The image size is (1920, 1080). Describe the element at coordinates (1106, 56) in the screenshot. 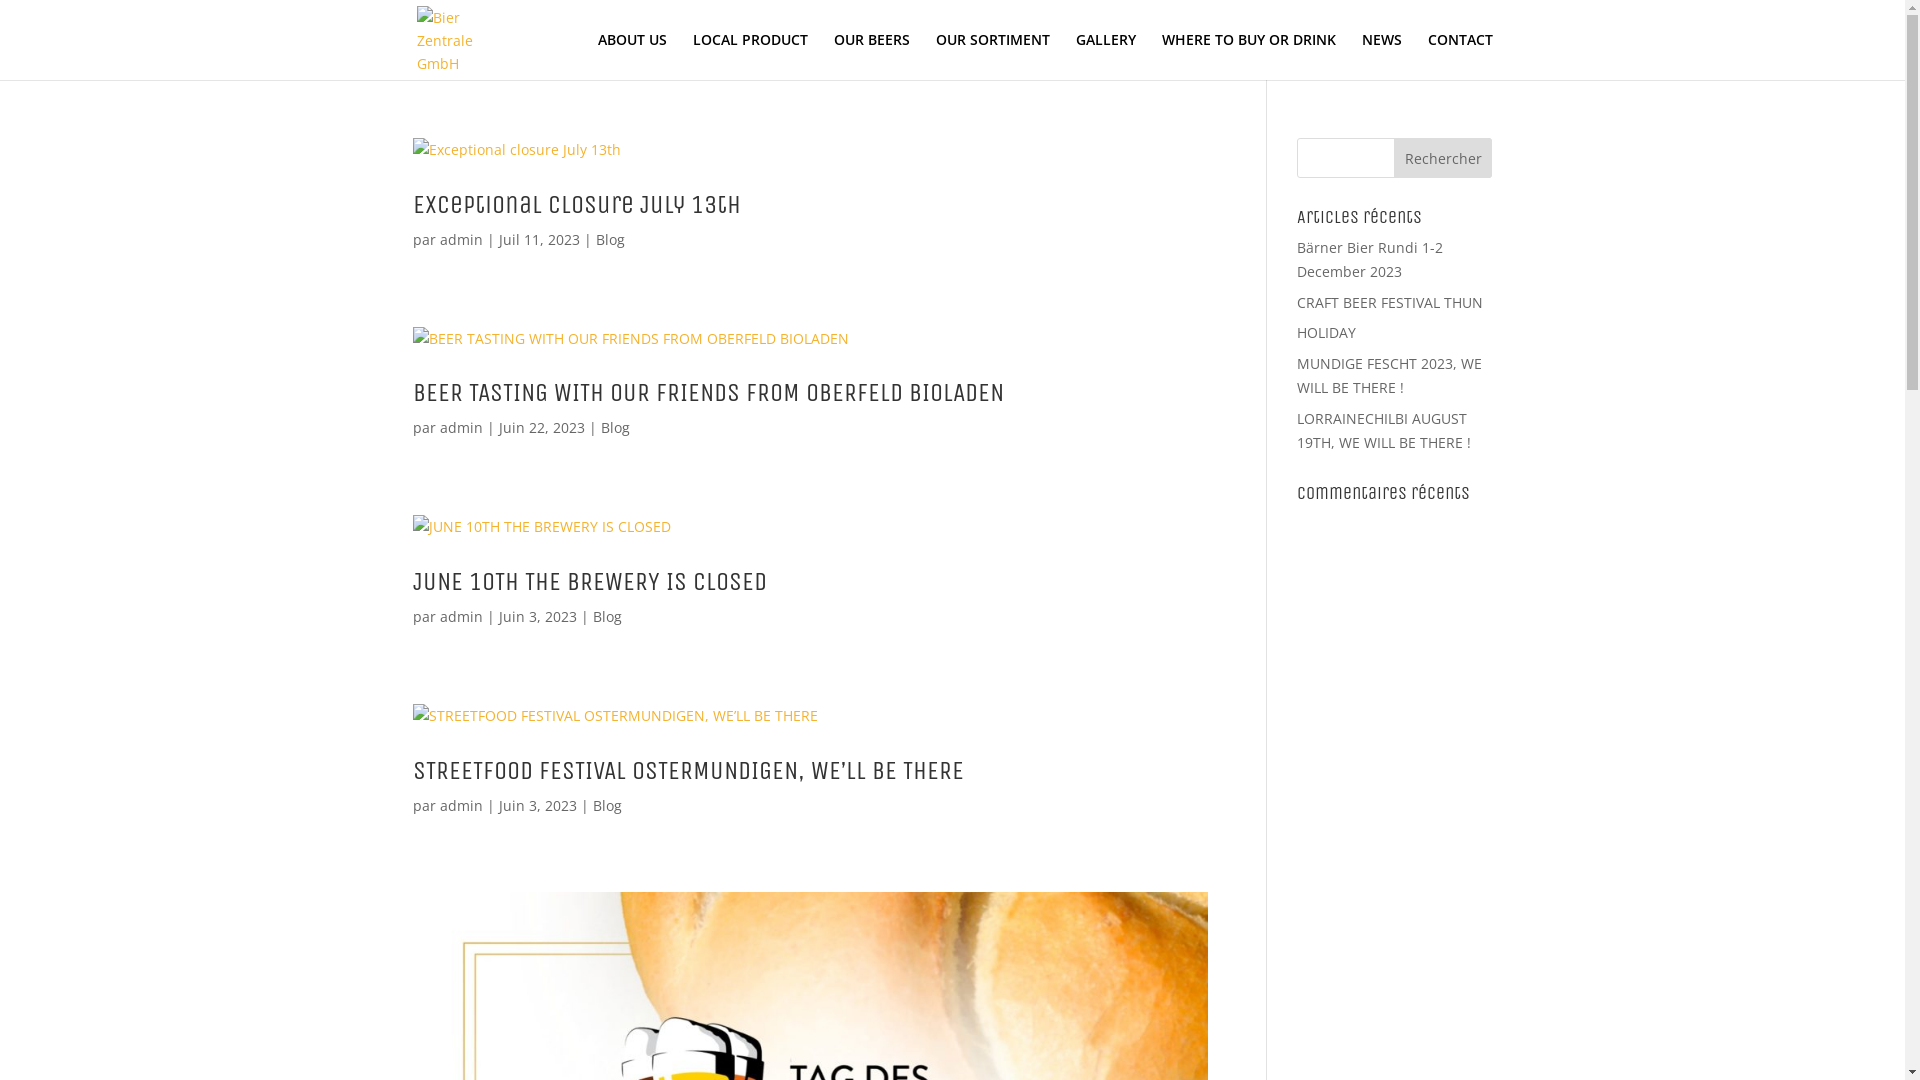

I see `GALLERY` at that location.